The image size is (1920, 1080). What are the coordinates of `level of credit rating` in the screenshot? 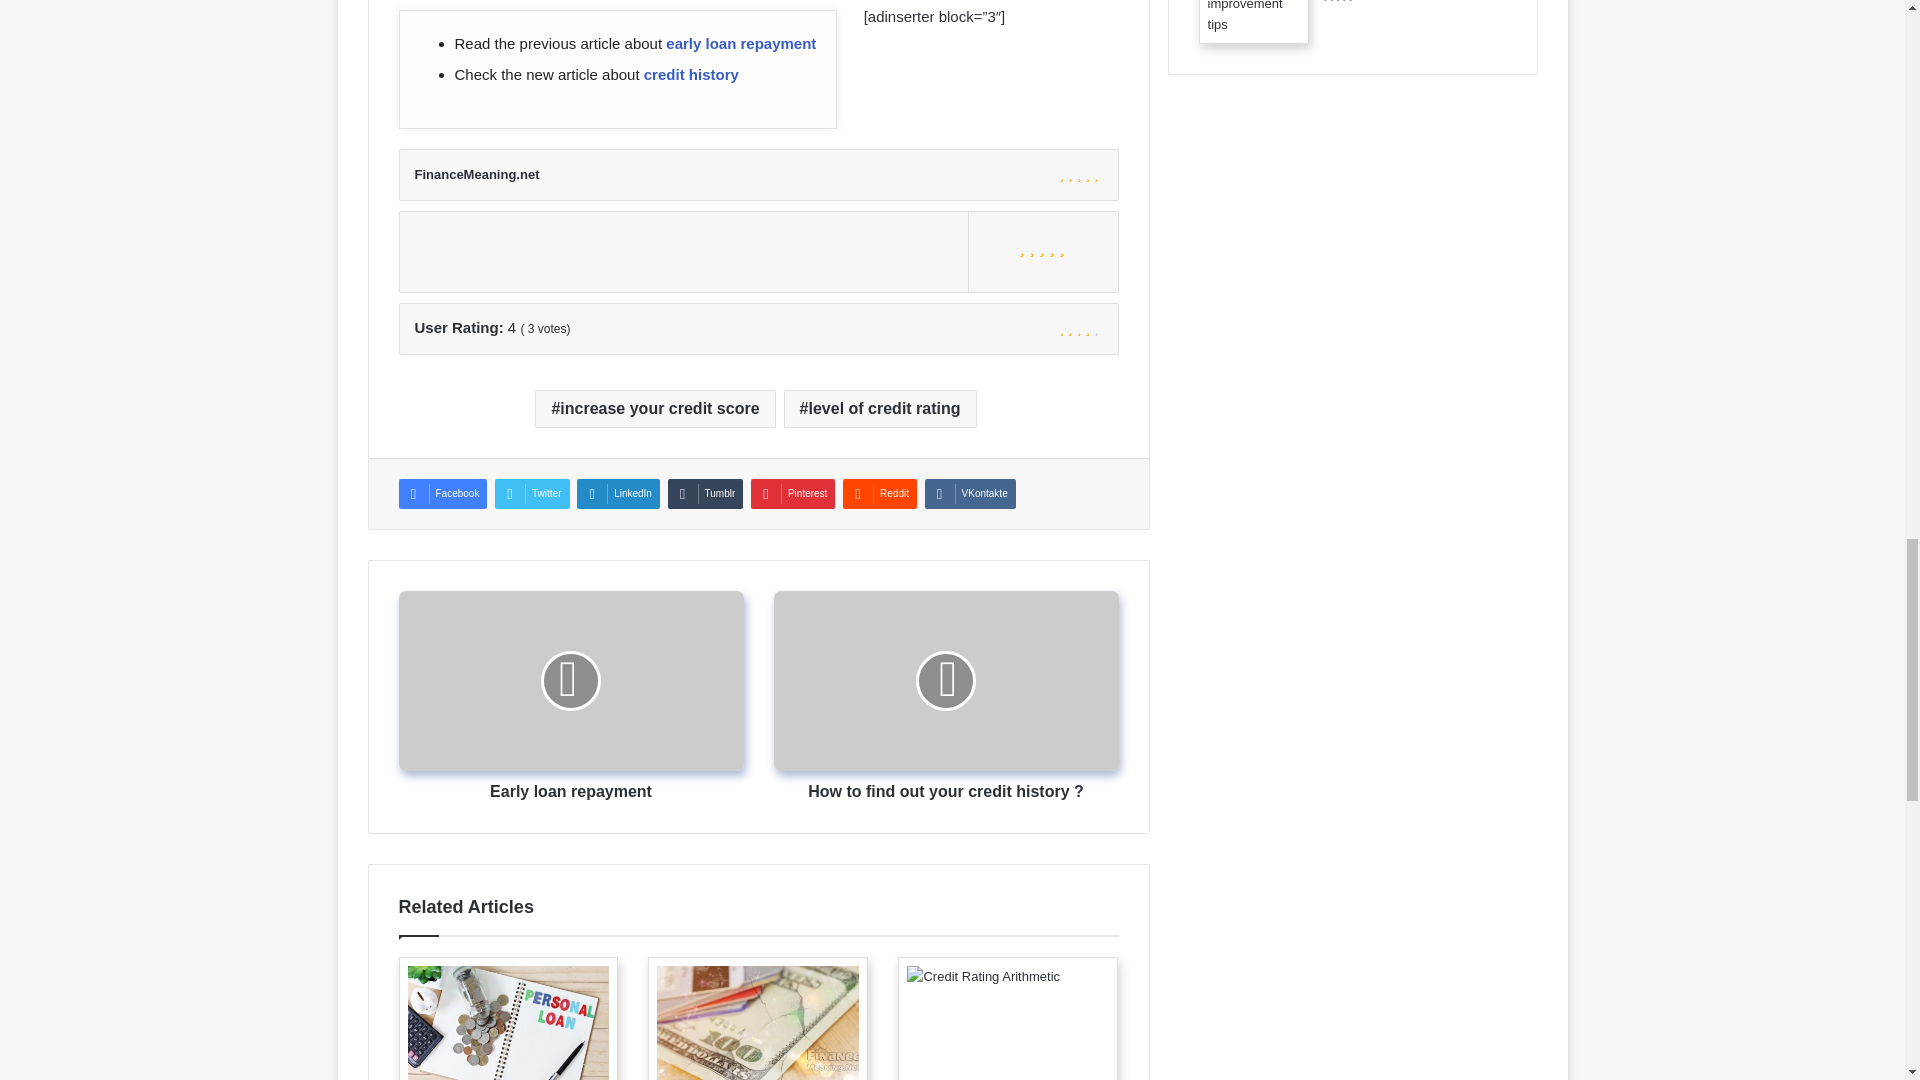 It's located at (880, 408).